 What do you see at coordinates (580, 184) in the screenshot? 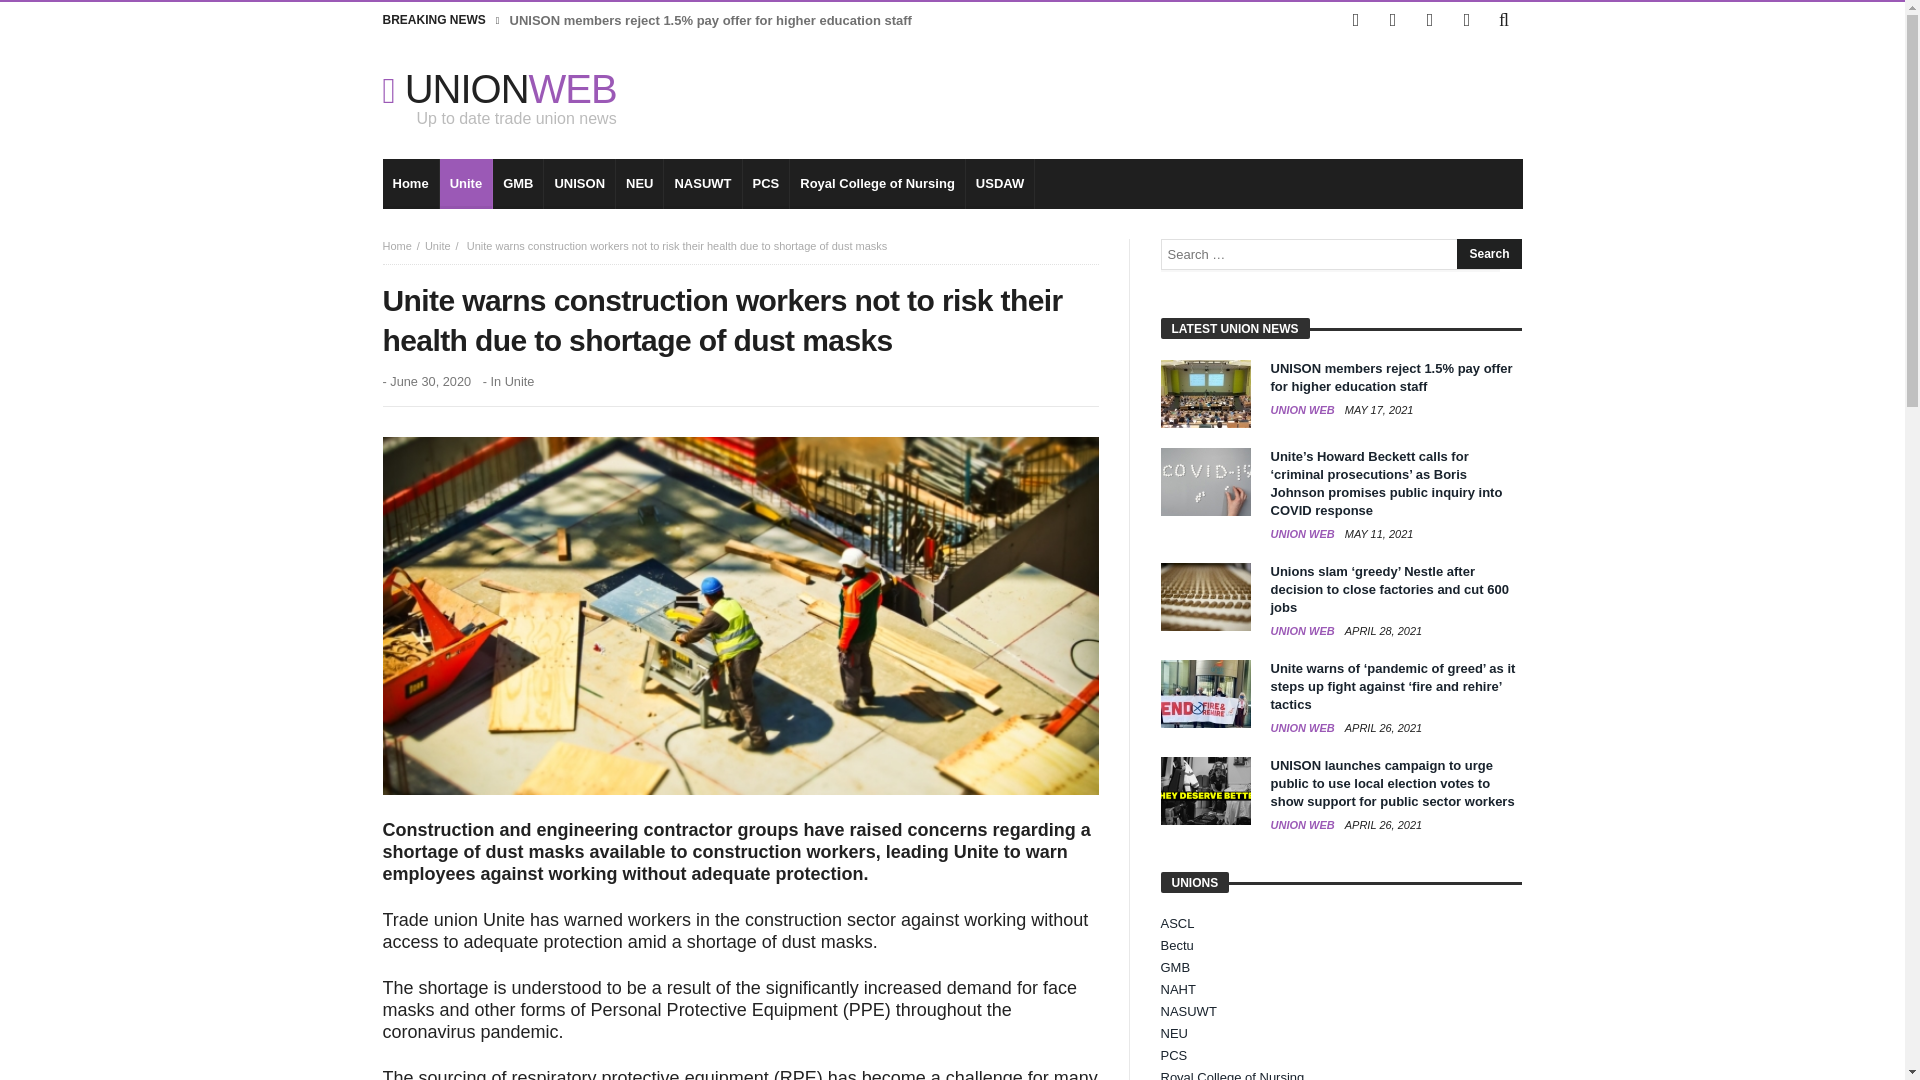
I see `UNISON` at bounding box center [580, 184].